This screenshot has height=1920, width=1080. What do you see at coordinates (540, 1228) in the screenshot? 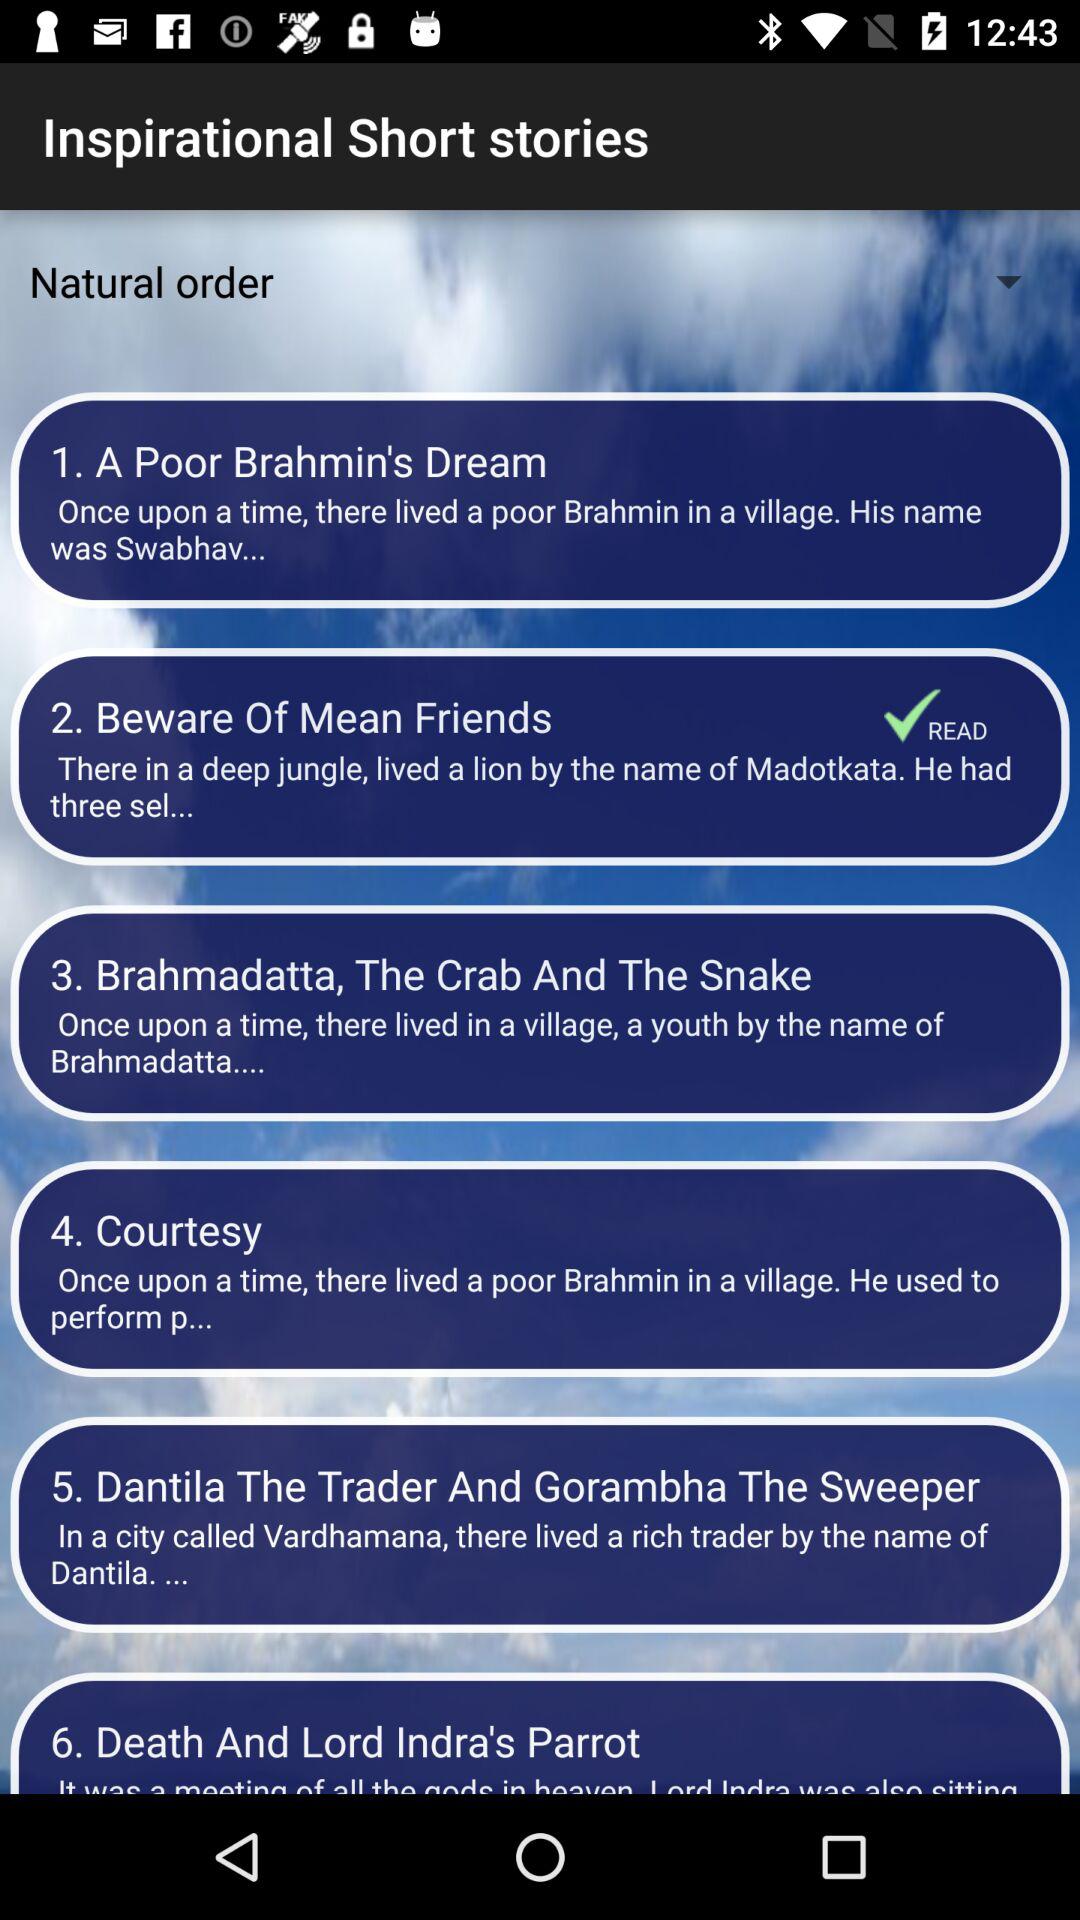
I see `turn on item below once upon a icon` at bounding box center [540, 1228].